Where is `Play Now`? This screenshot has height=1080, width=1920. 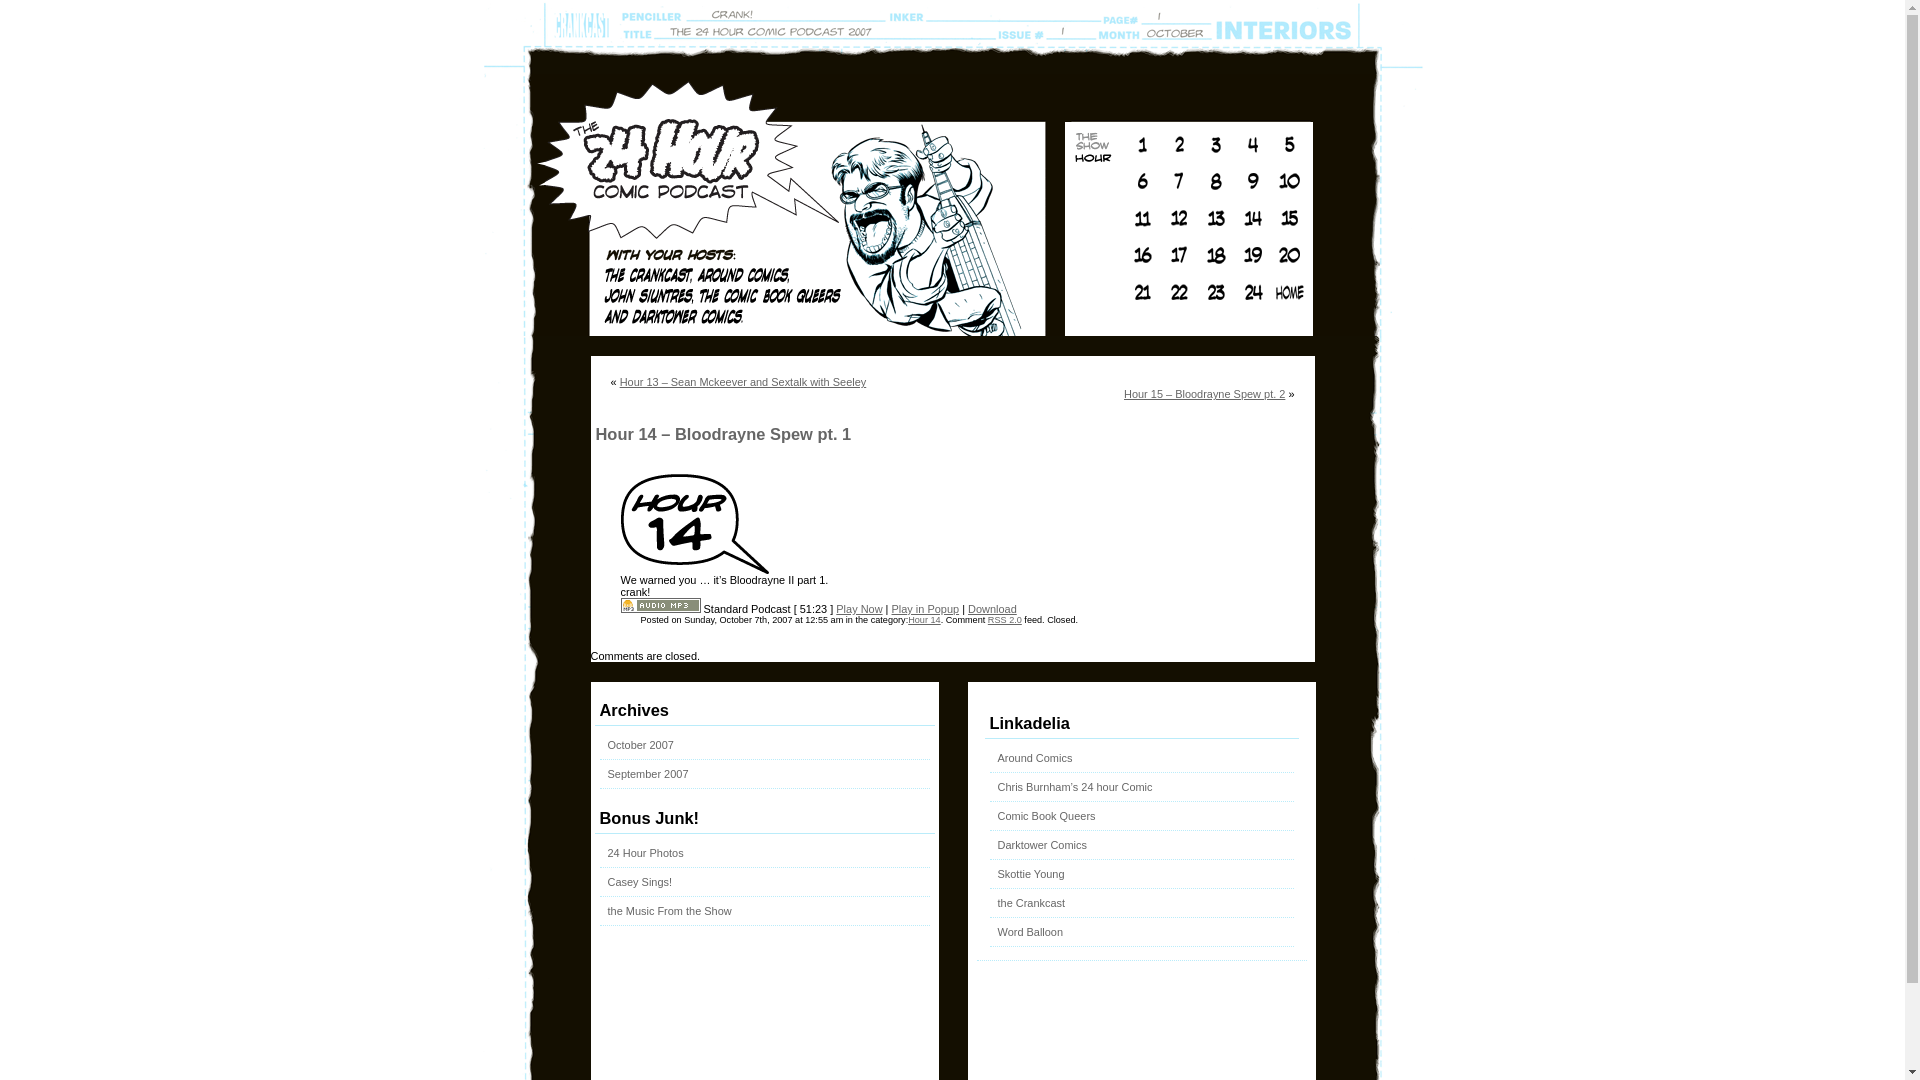 Play Now is located at coordinates (859, 609).